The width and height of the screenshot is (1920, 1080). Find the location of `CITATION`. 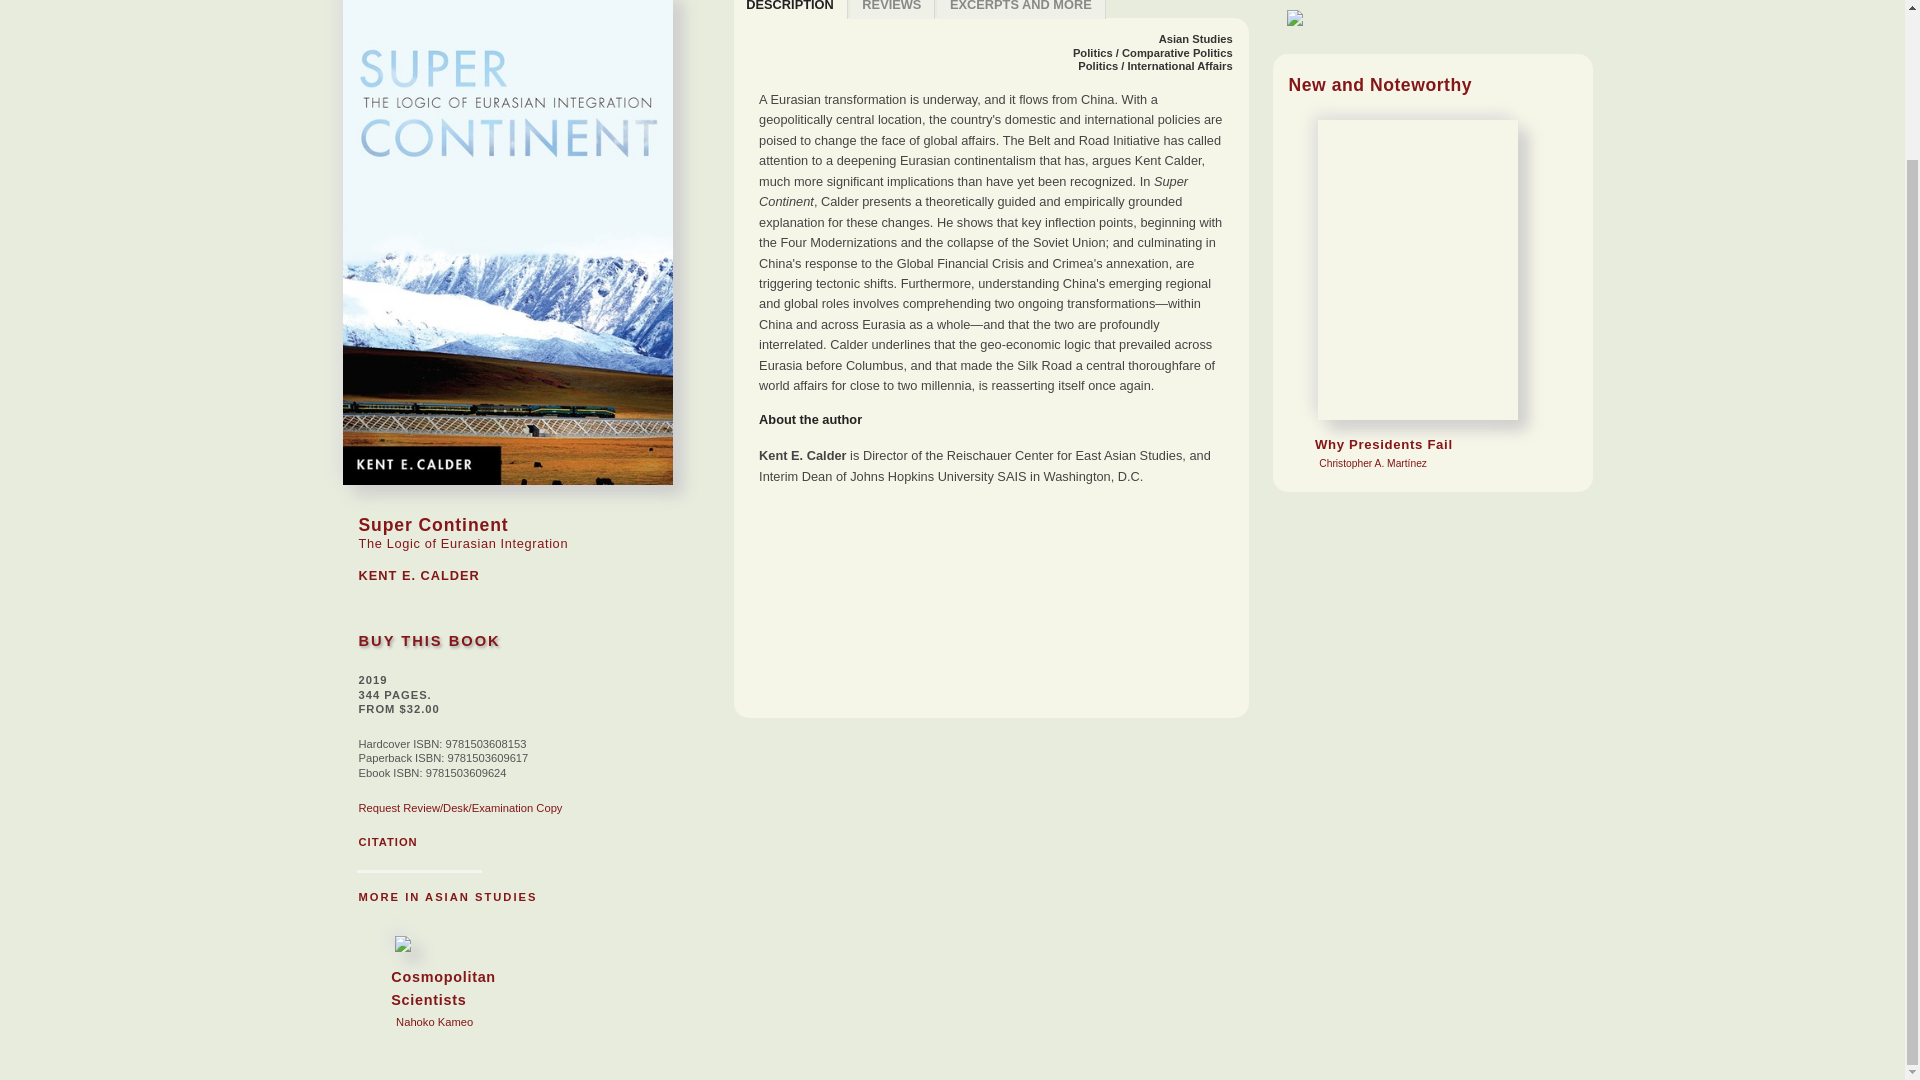

CITATION is located at coordinates (464, 982).